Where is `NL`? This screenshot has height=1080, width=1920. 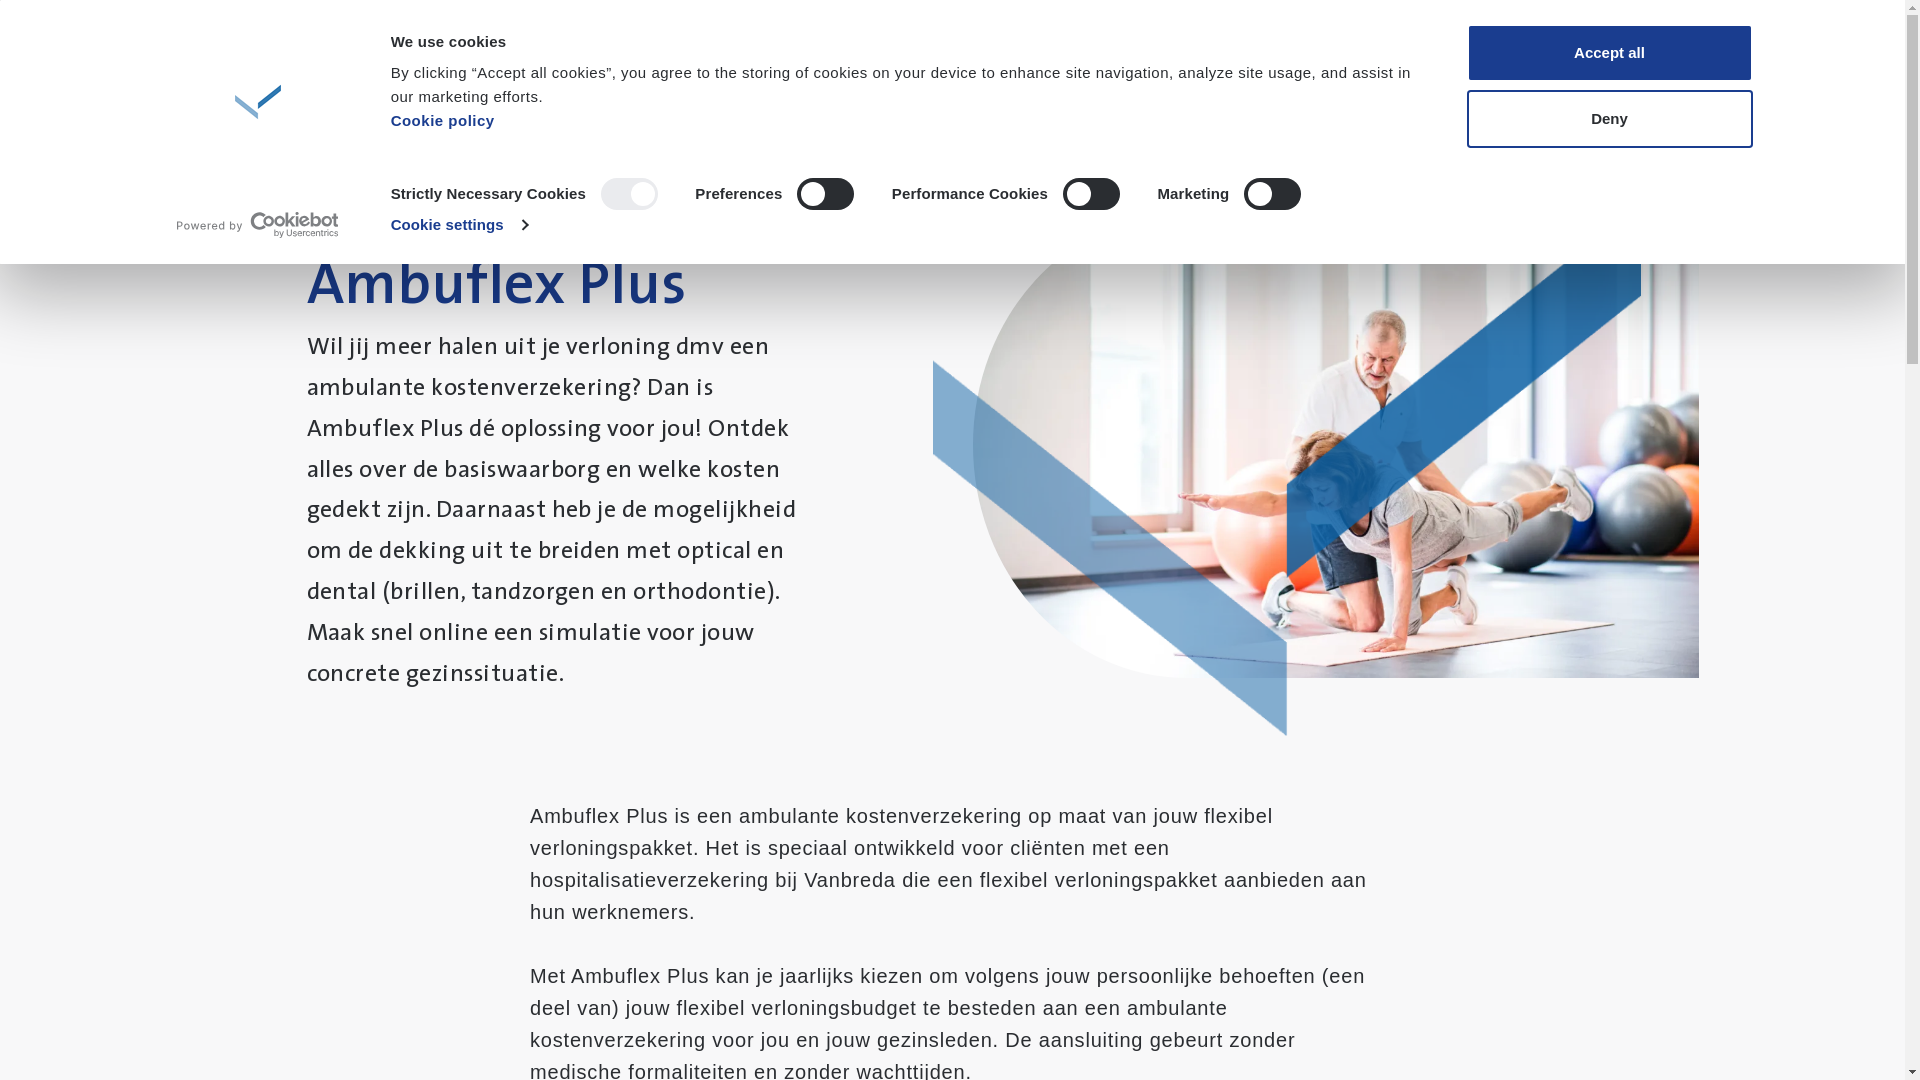
NL is located at coordinates (1671, 84).